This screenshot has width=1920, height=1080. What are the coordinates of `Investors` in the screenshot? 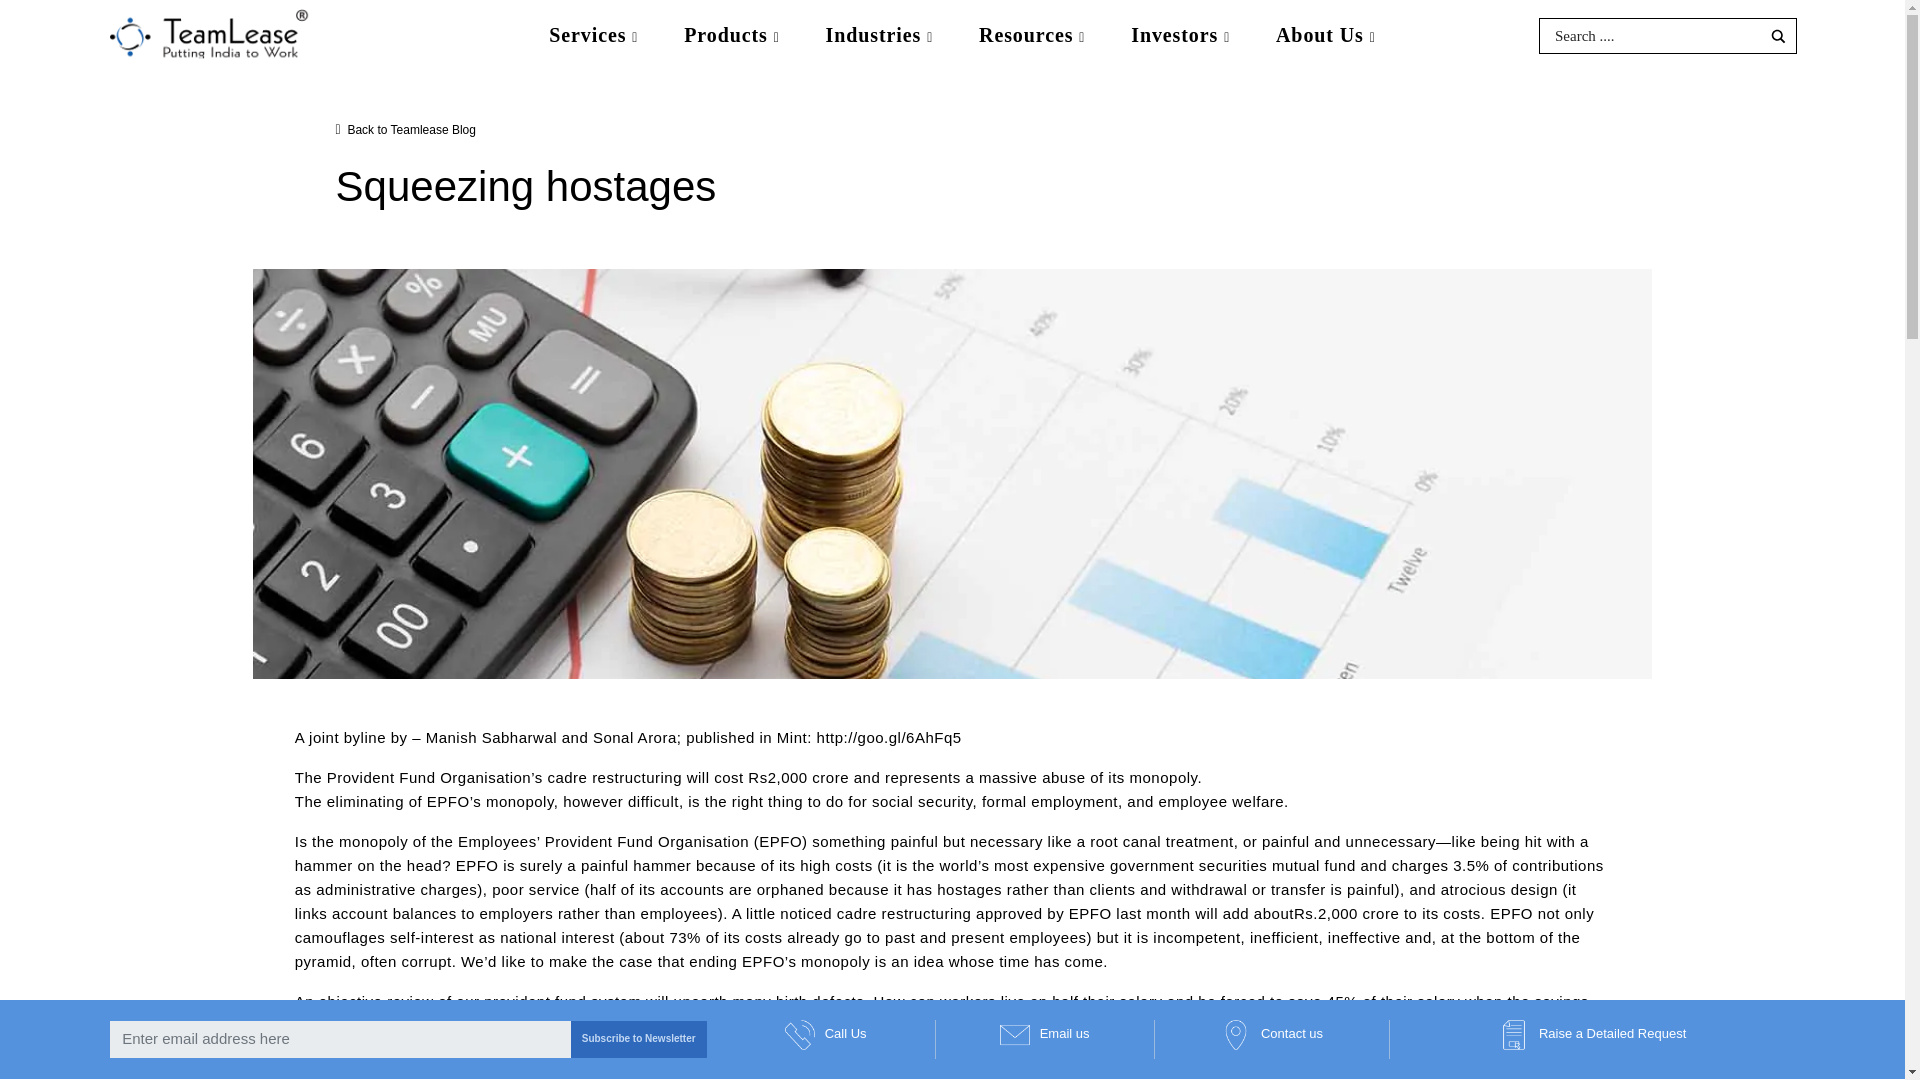 It's located at (1180, 35).